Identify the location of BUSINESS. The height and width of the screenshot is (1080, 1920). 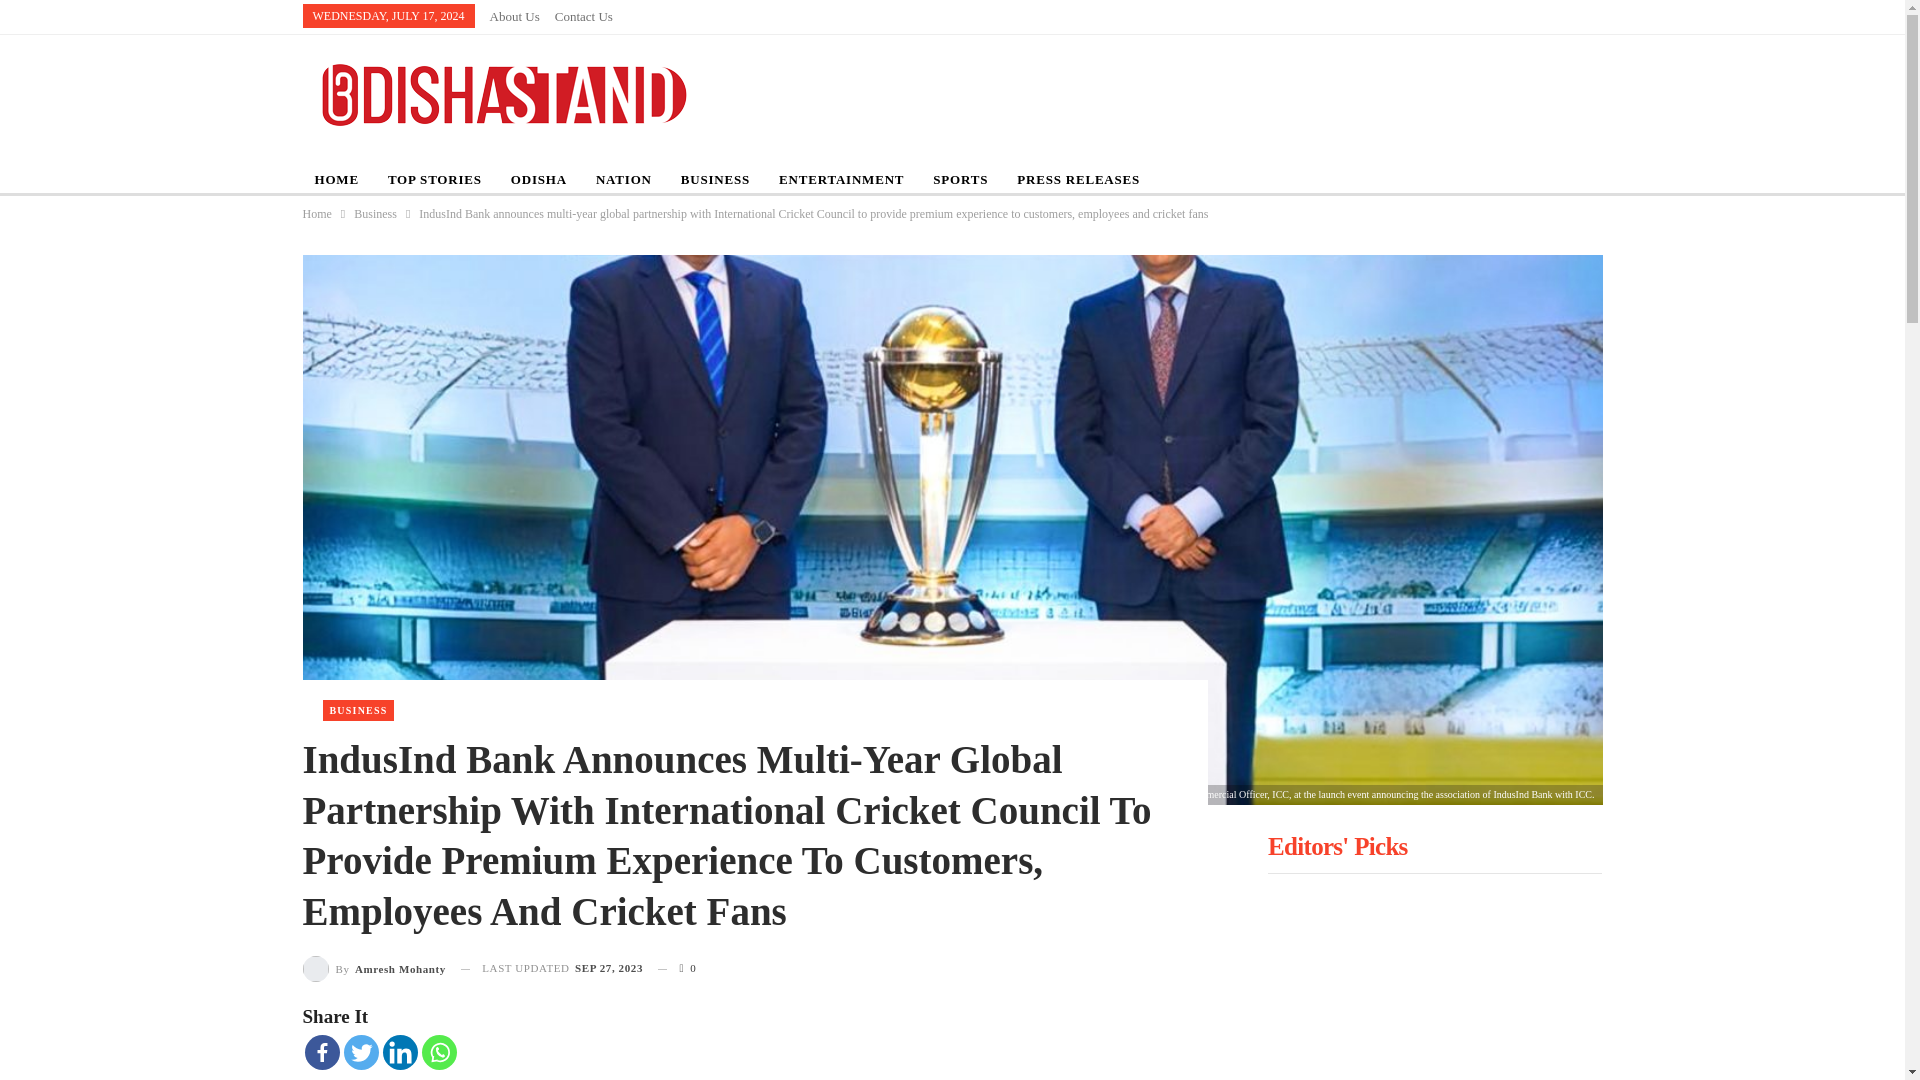
(358, 710).